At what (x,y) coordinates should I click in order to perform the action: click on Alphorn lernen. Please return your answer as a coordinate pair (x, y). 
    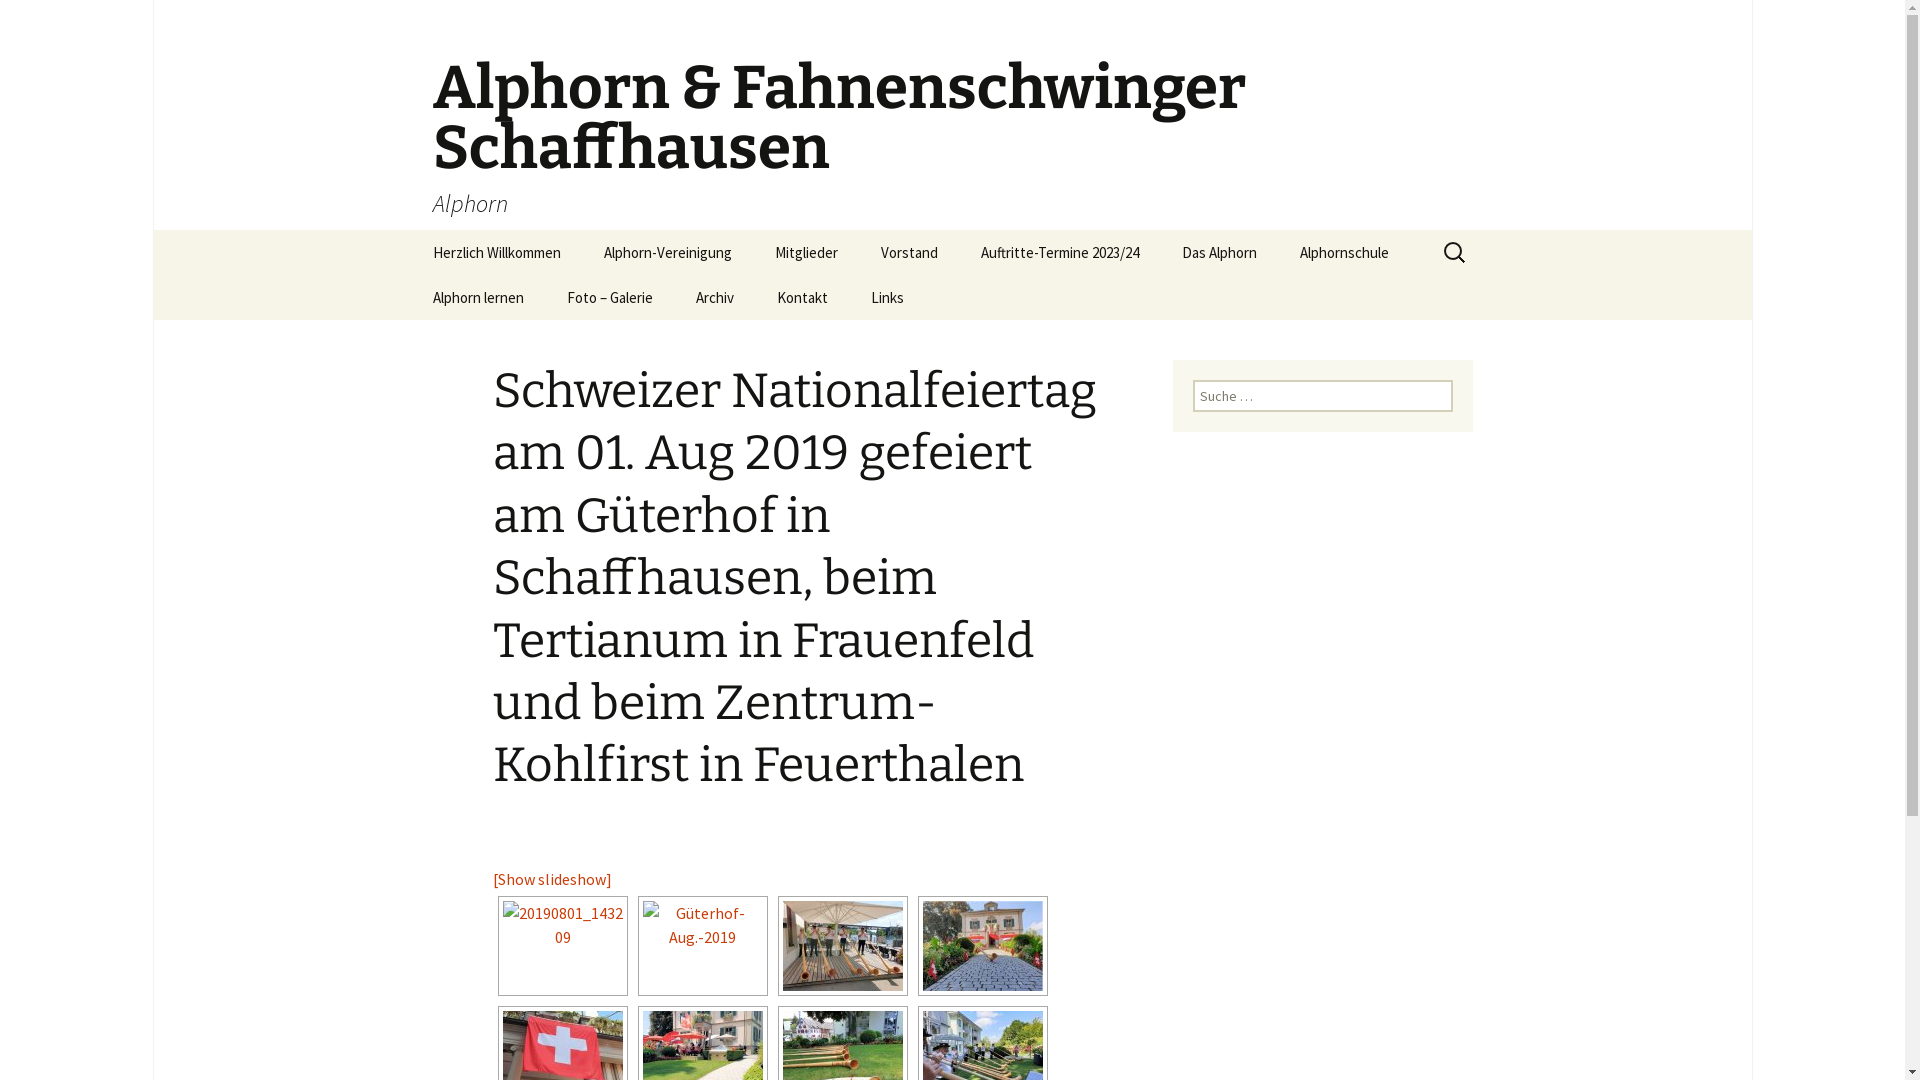
    Looking at the image, I should click on (478, 298).